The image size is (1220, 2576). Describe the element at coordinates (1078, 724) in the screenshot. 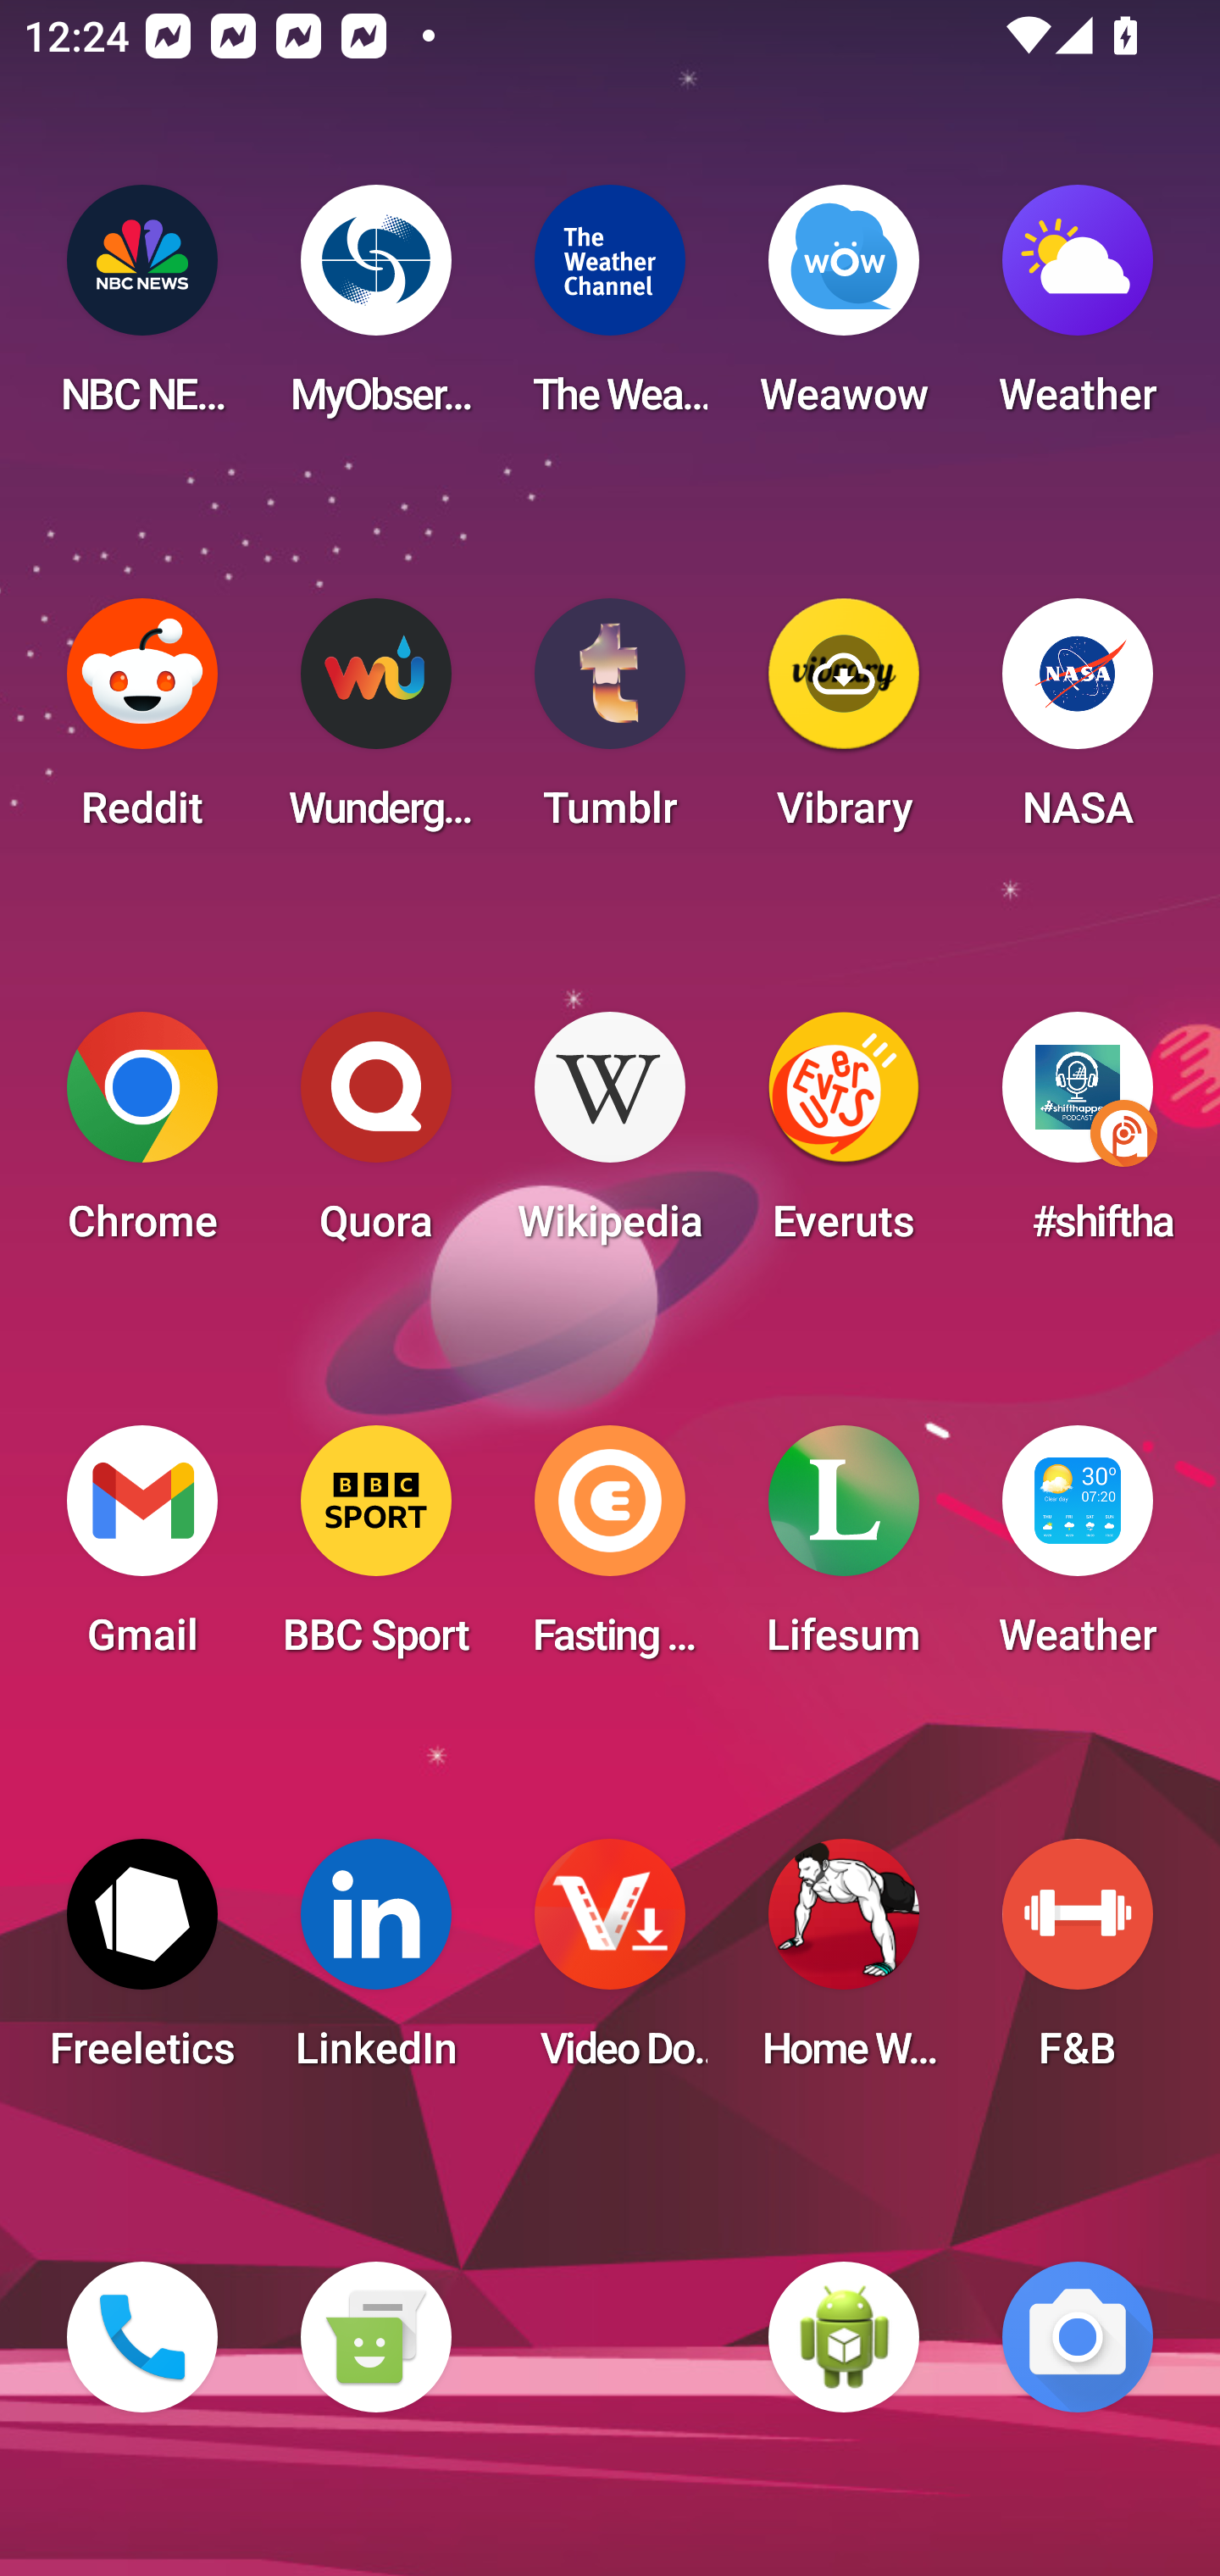

I see `NASA` at that location.